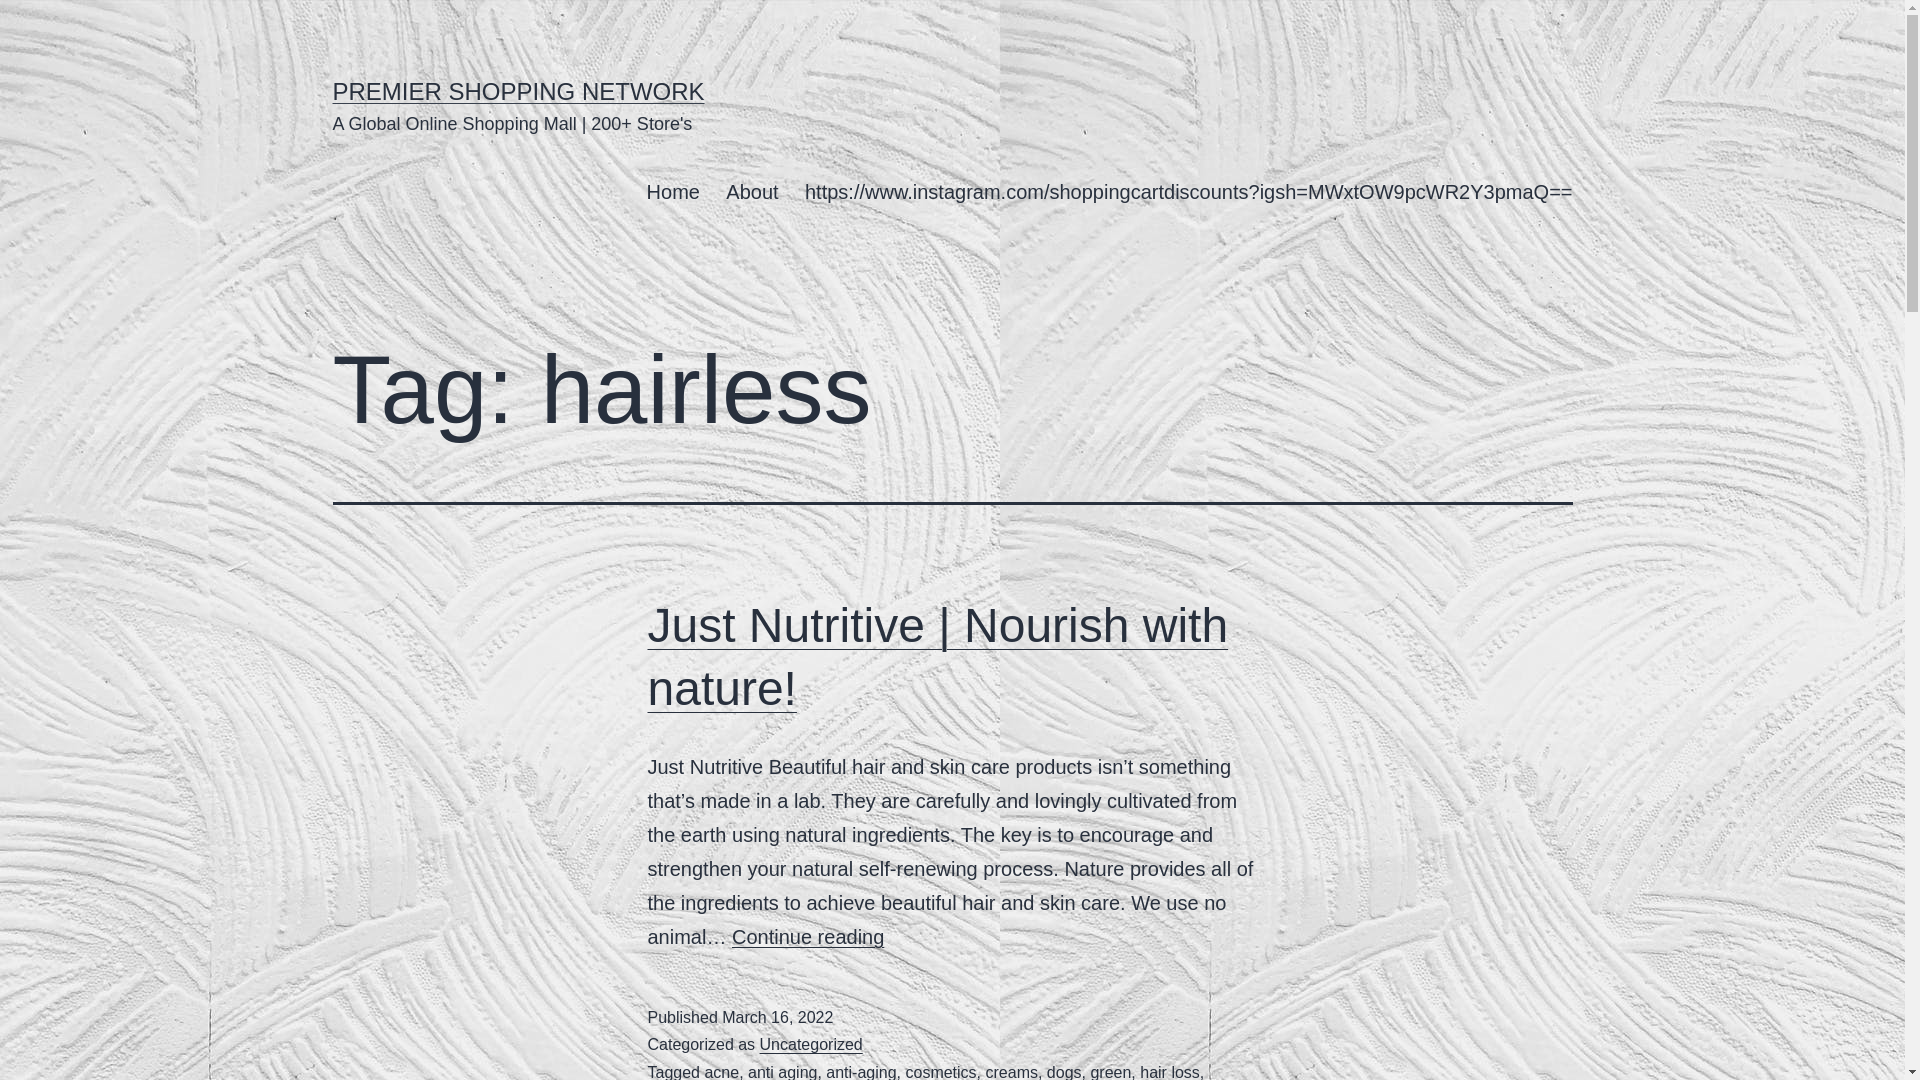  Describe the element at coordinates (811, 1044) in the screenshot. I see `Uncategorized` at that location.